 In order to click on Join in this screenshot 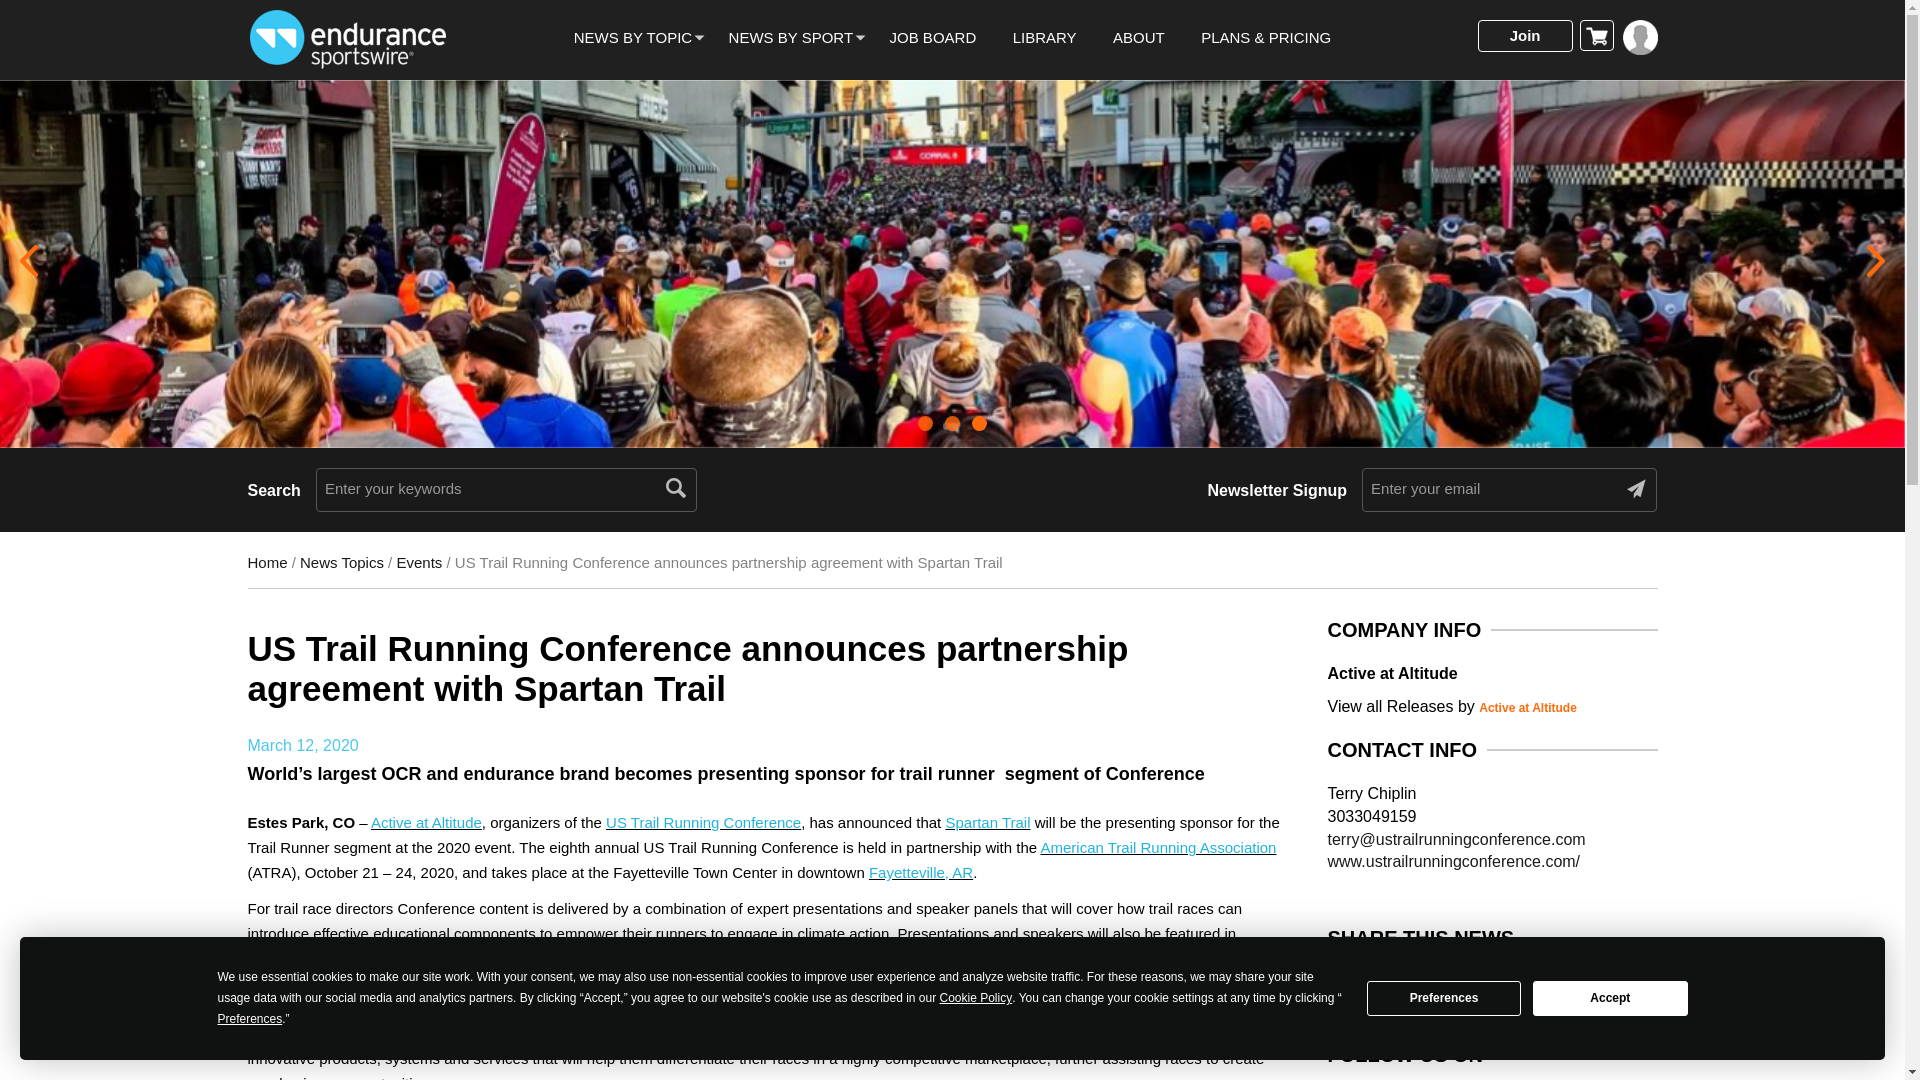, I will do `click(1525, 36)`.